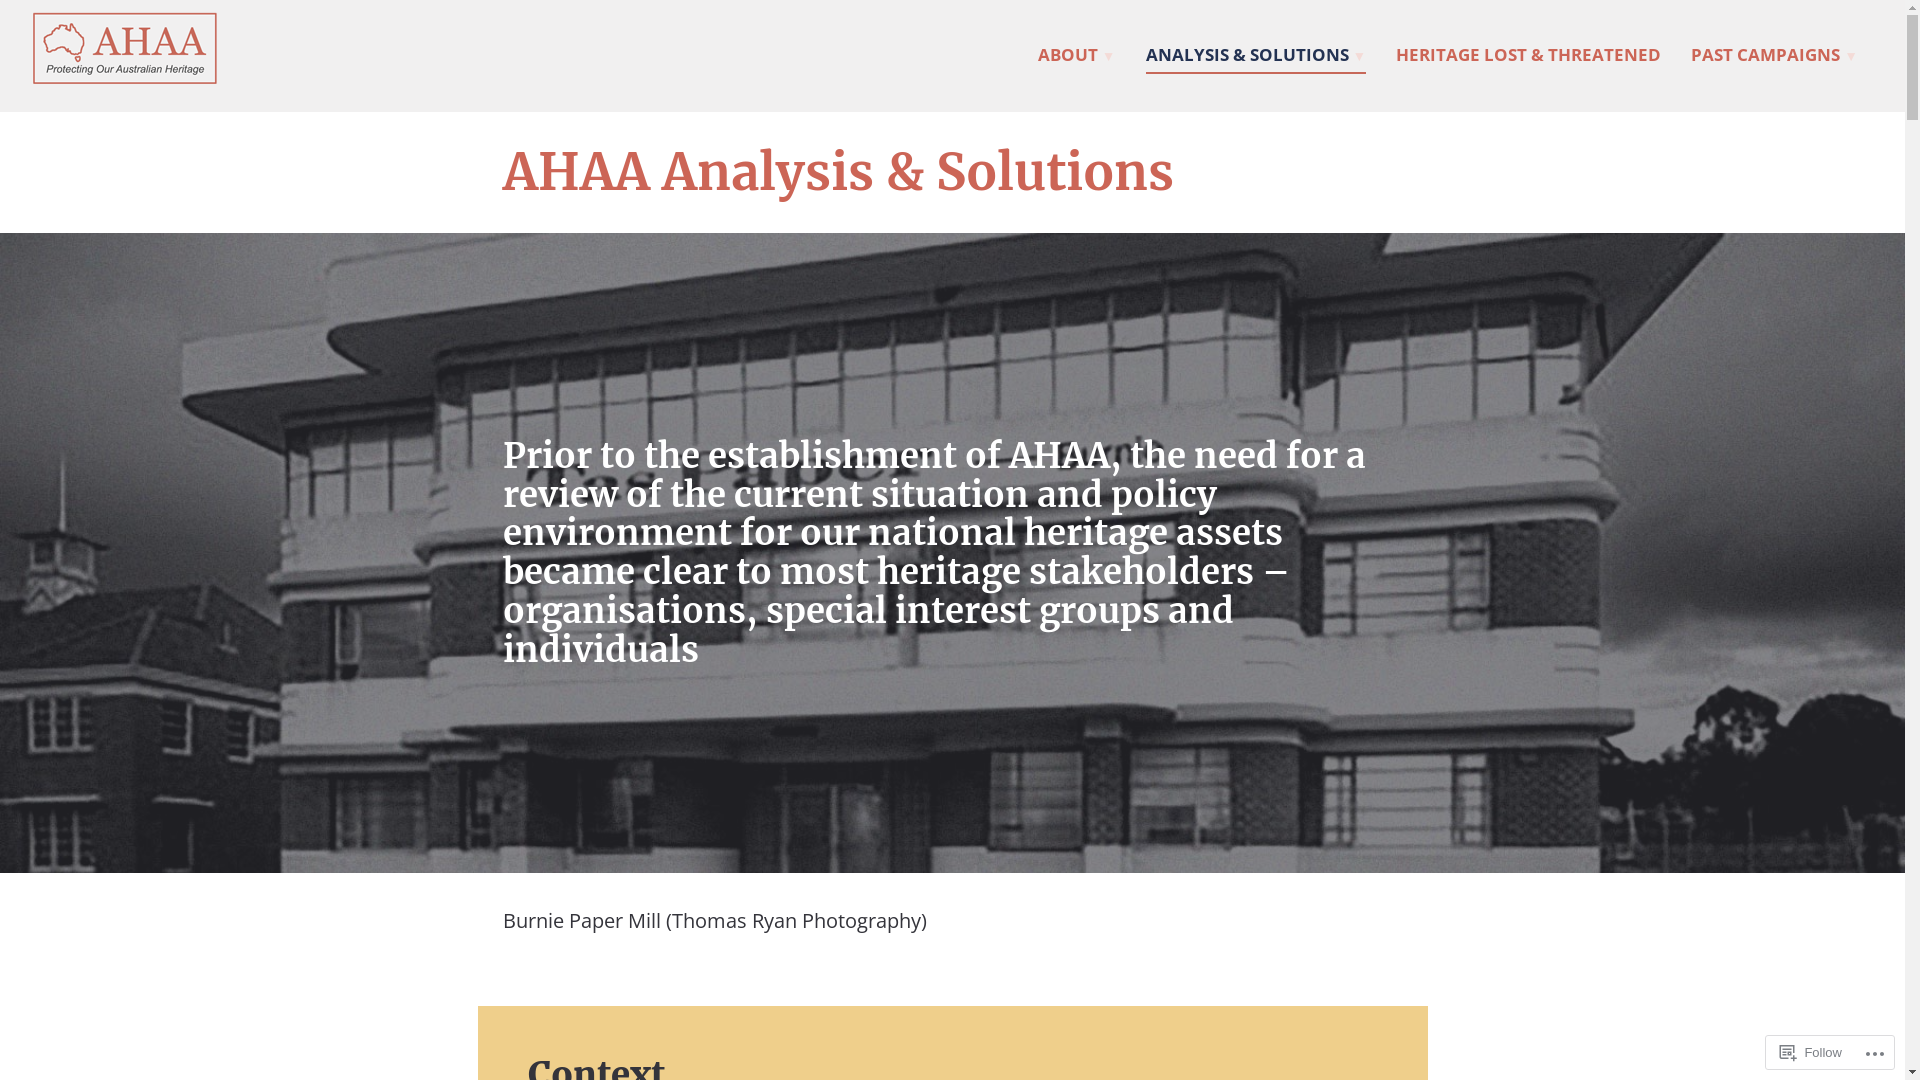  What do you see at coordinates (1774, 58) in the screenshot?
I see `PAST CAMPAIGNS` at bounding box center [1774, 58].